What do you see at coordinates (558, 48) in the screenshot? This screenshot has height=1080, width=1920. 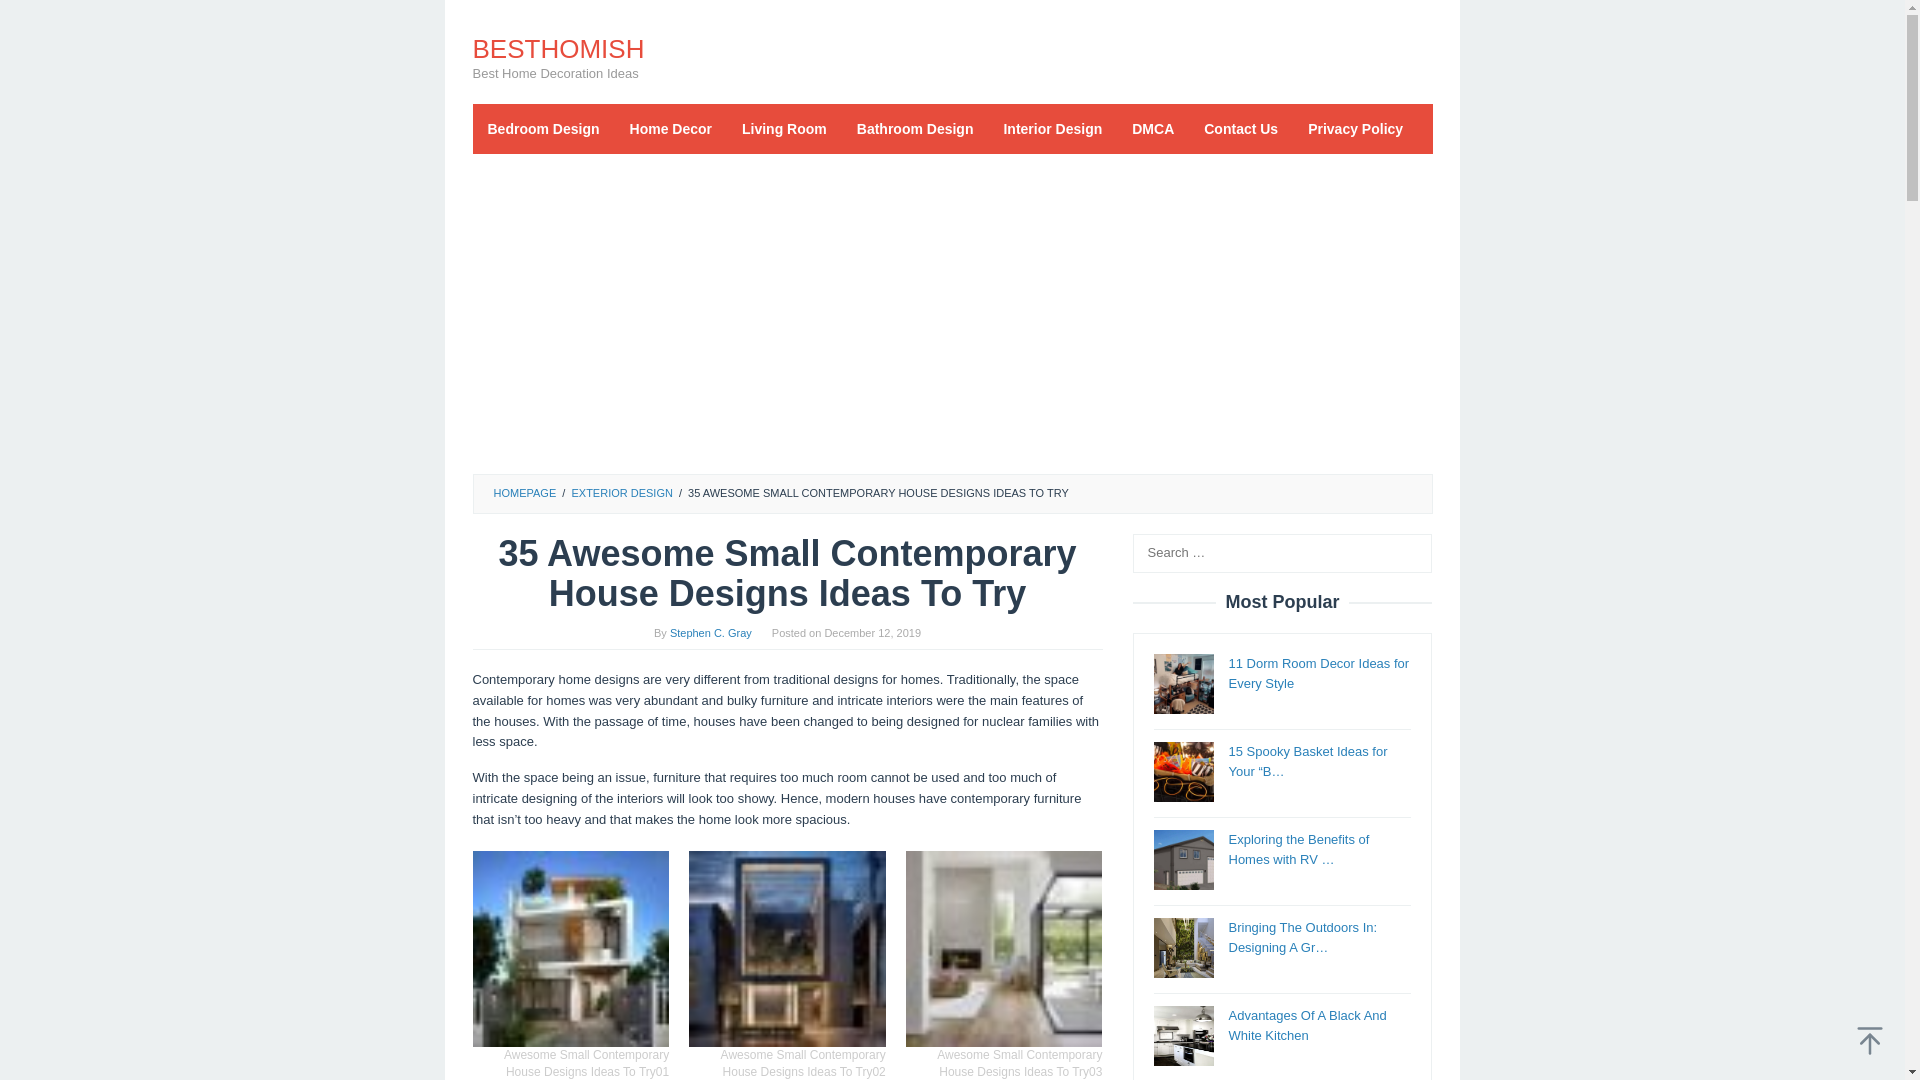 I see `BESTHOMISH` at bounding box center [558, 48].